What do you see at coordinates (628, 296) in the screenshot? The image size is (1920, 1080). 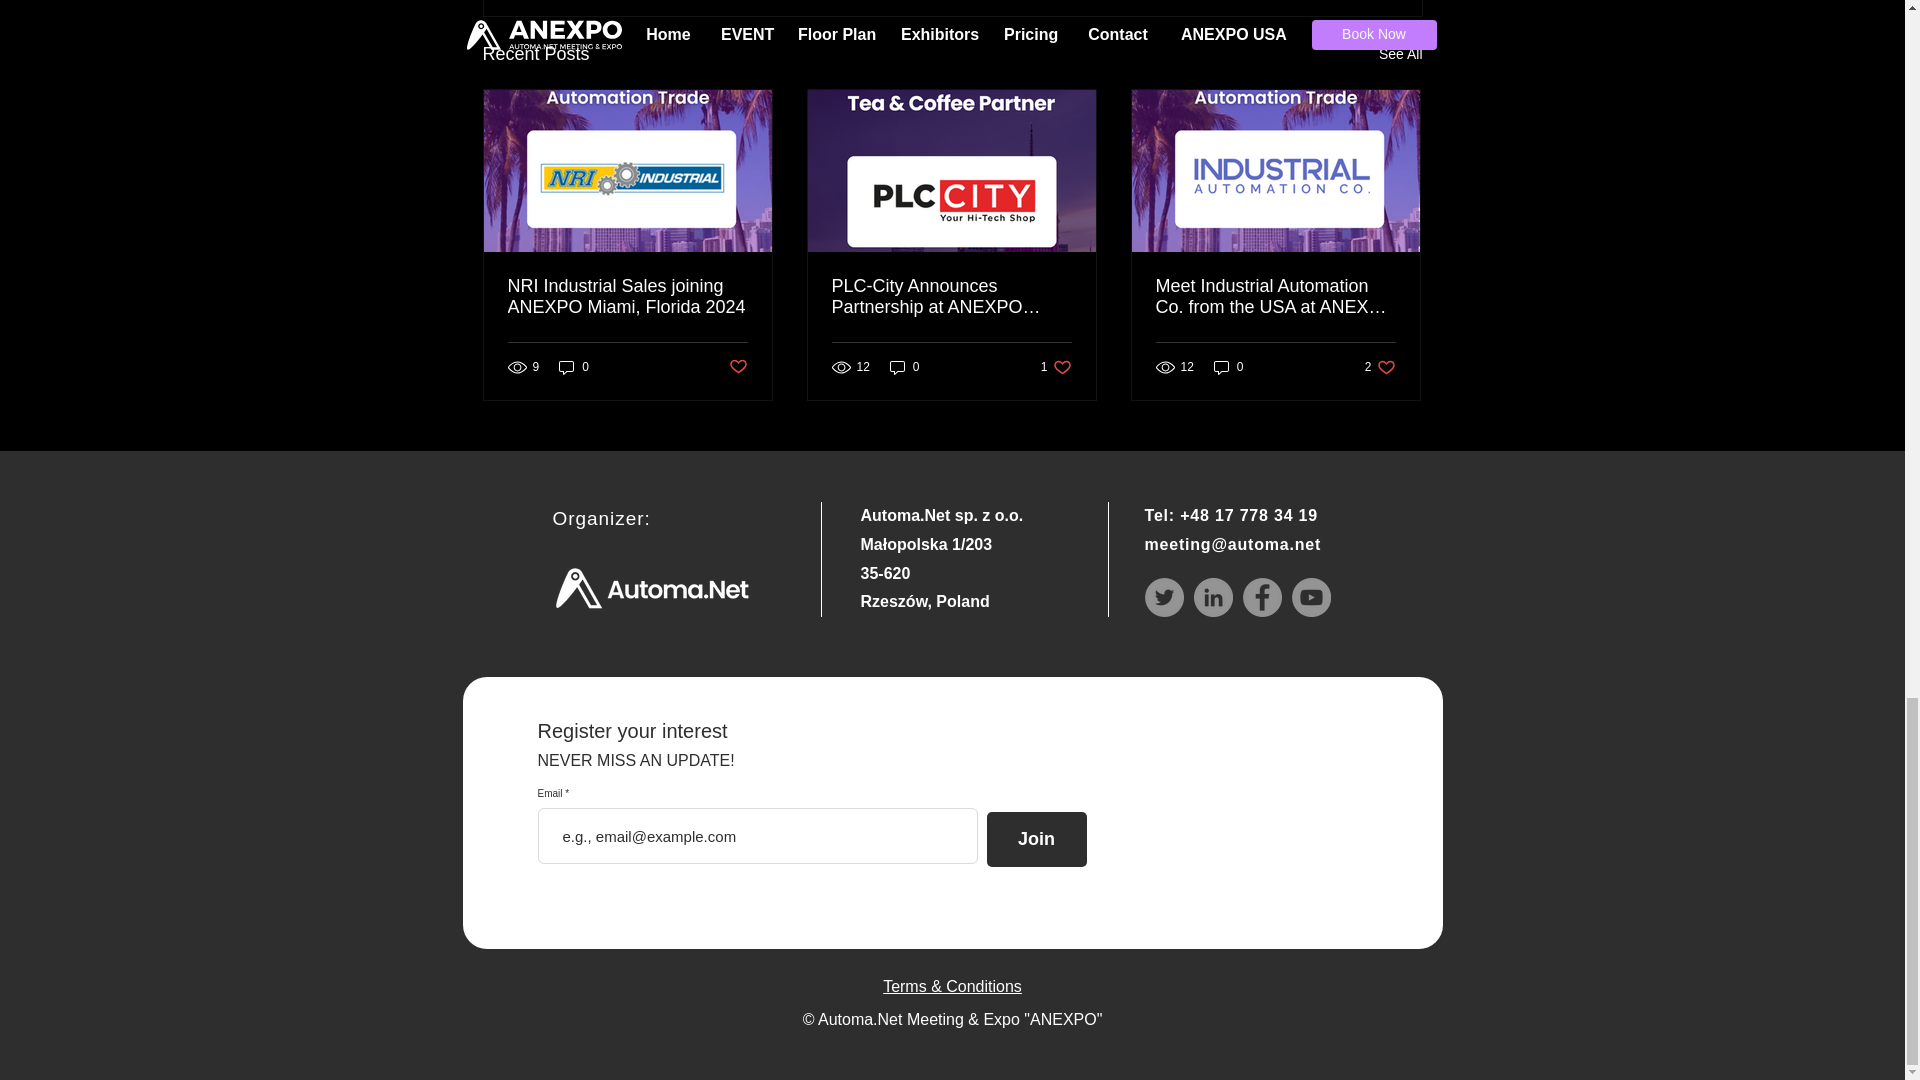 I see `0` at bounding box center [628, 296].